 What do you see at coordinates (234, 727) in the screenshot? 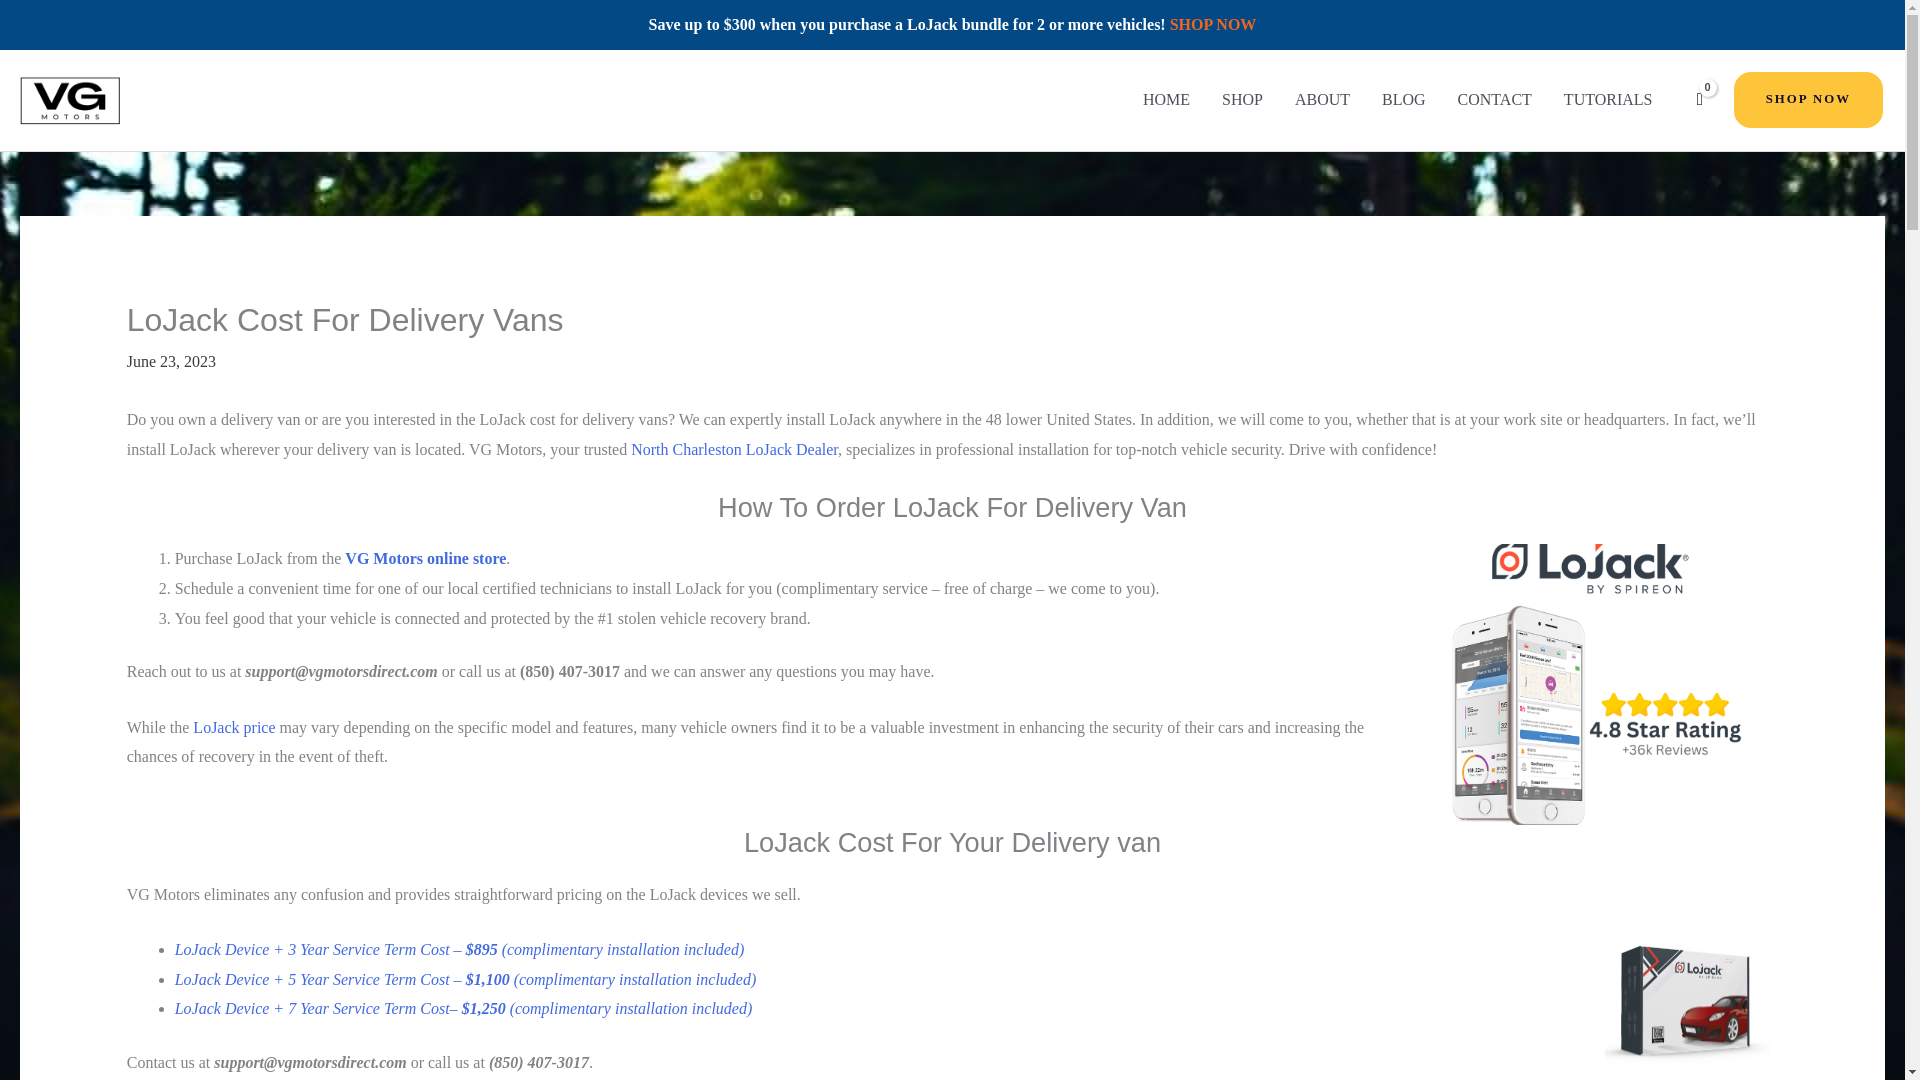
I see `LoJack price` at bounding box center [234, 727].